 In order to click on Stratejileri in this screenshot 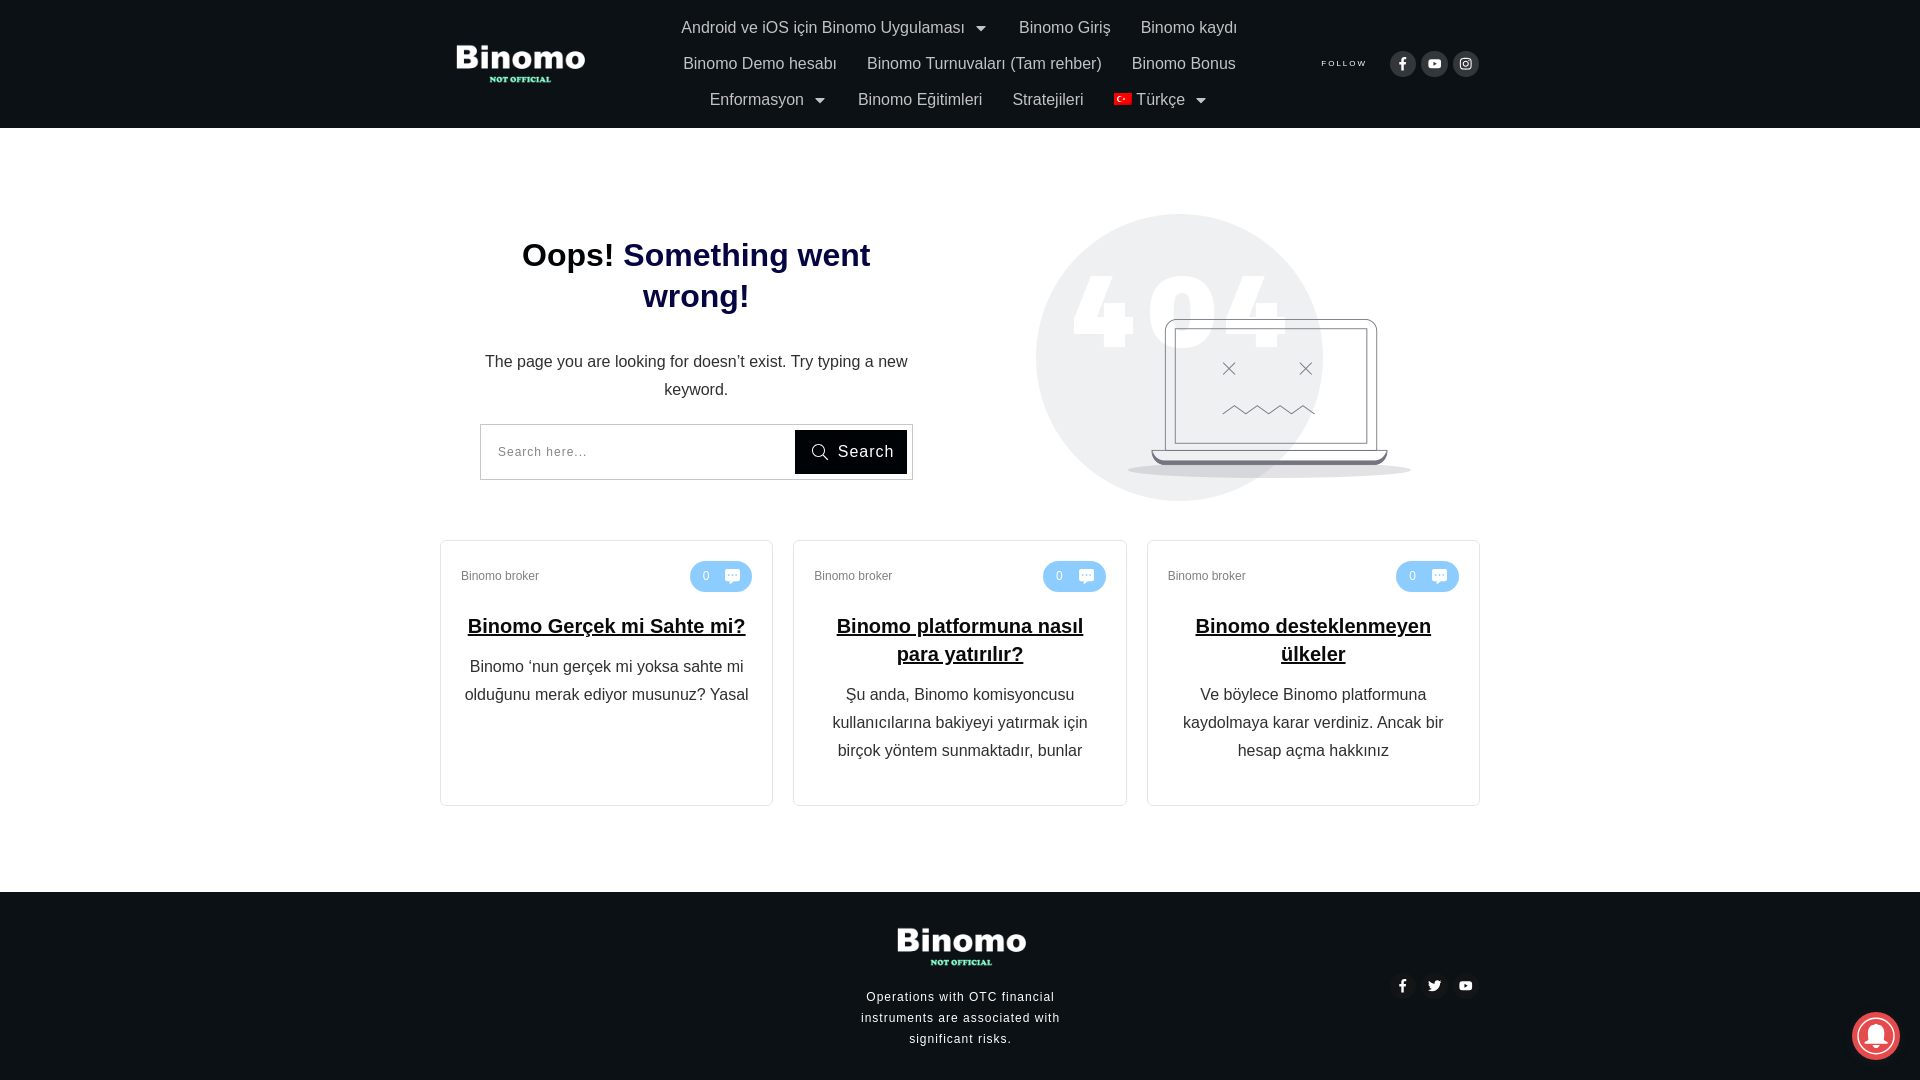, I will do `click(1048, 100)`.